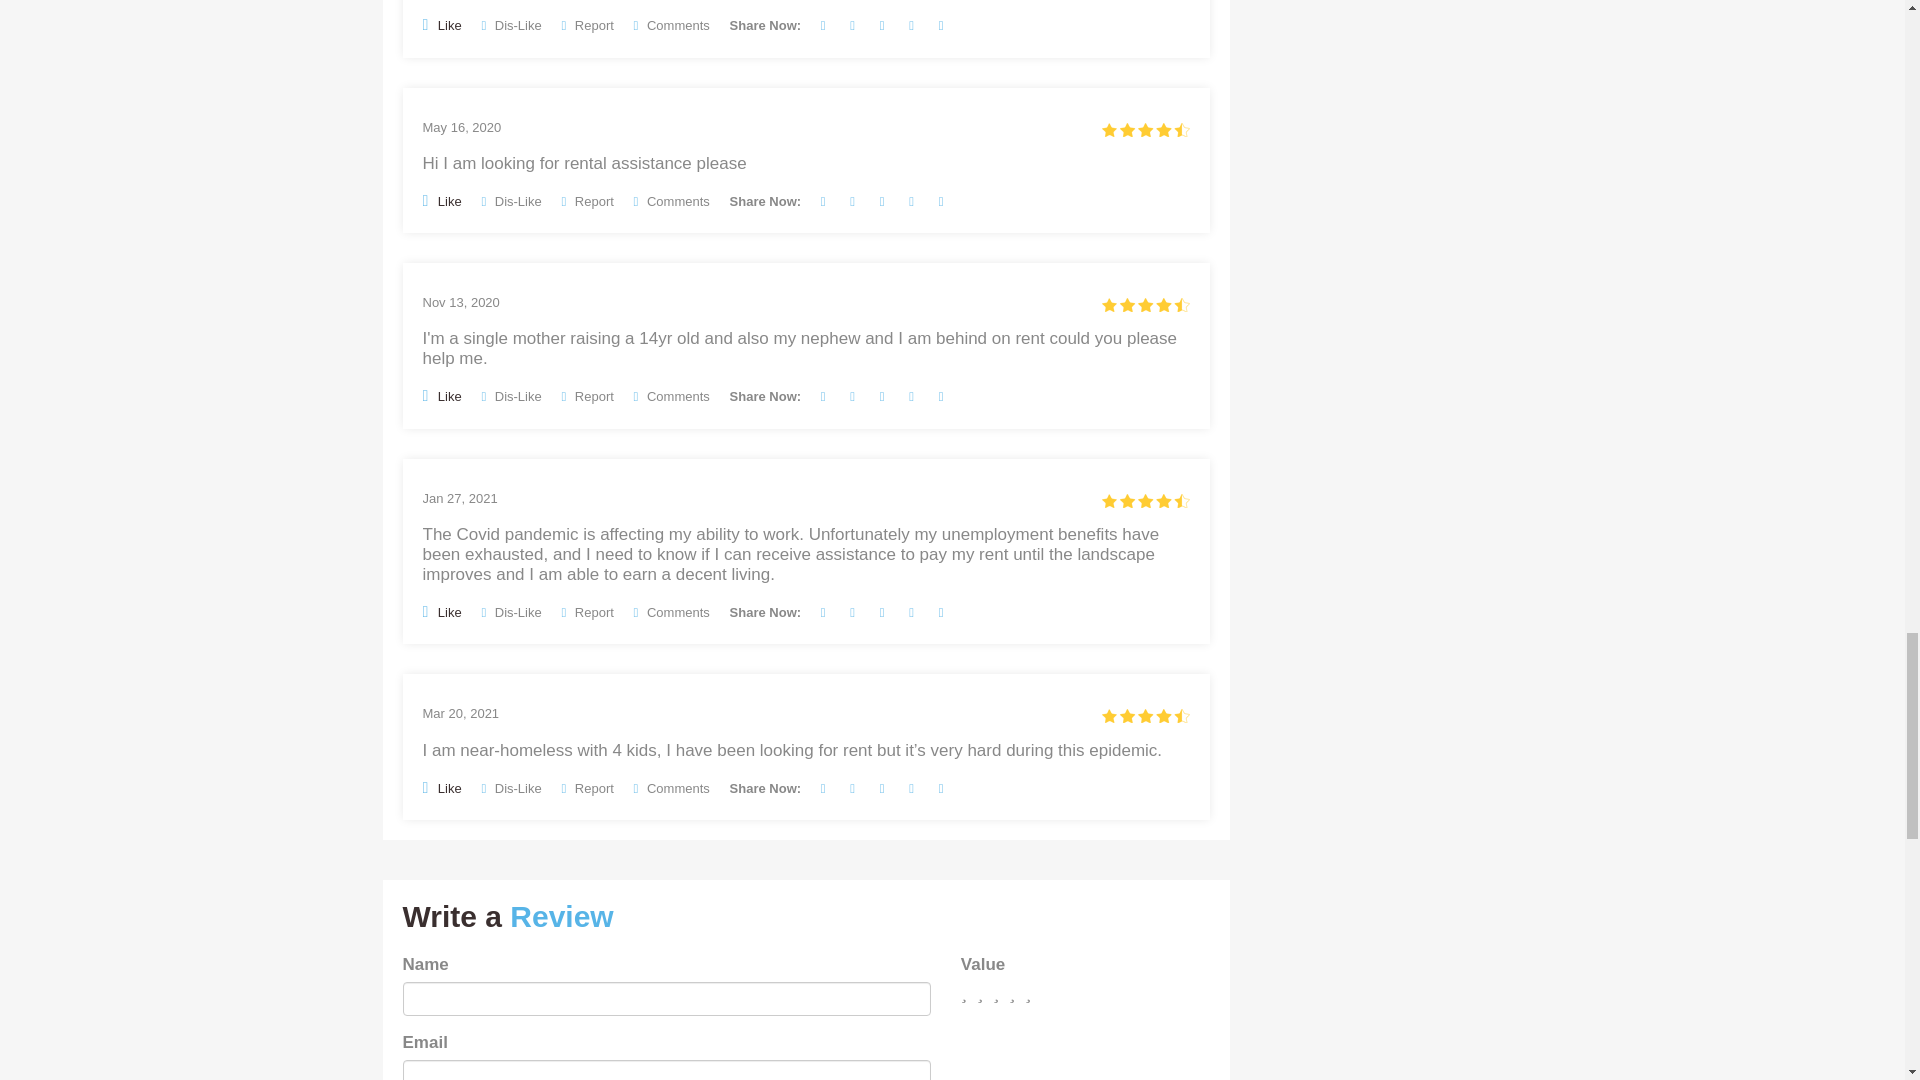 The image size is (1920, 1080). What do you see at coordinates (586, 26) in the screenshot?
I see `Report` at bounding box center [586, 26].